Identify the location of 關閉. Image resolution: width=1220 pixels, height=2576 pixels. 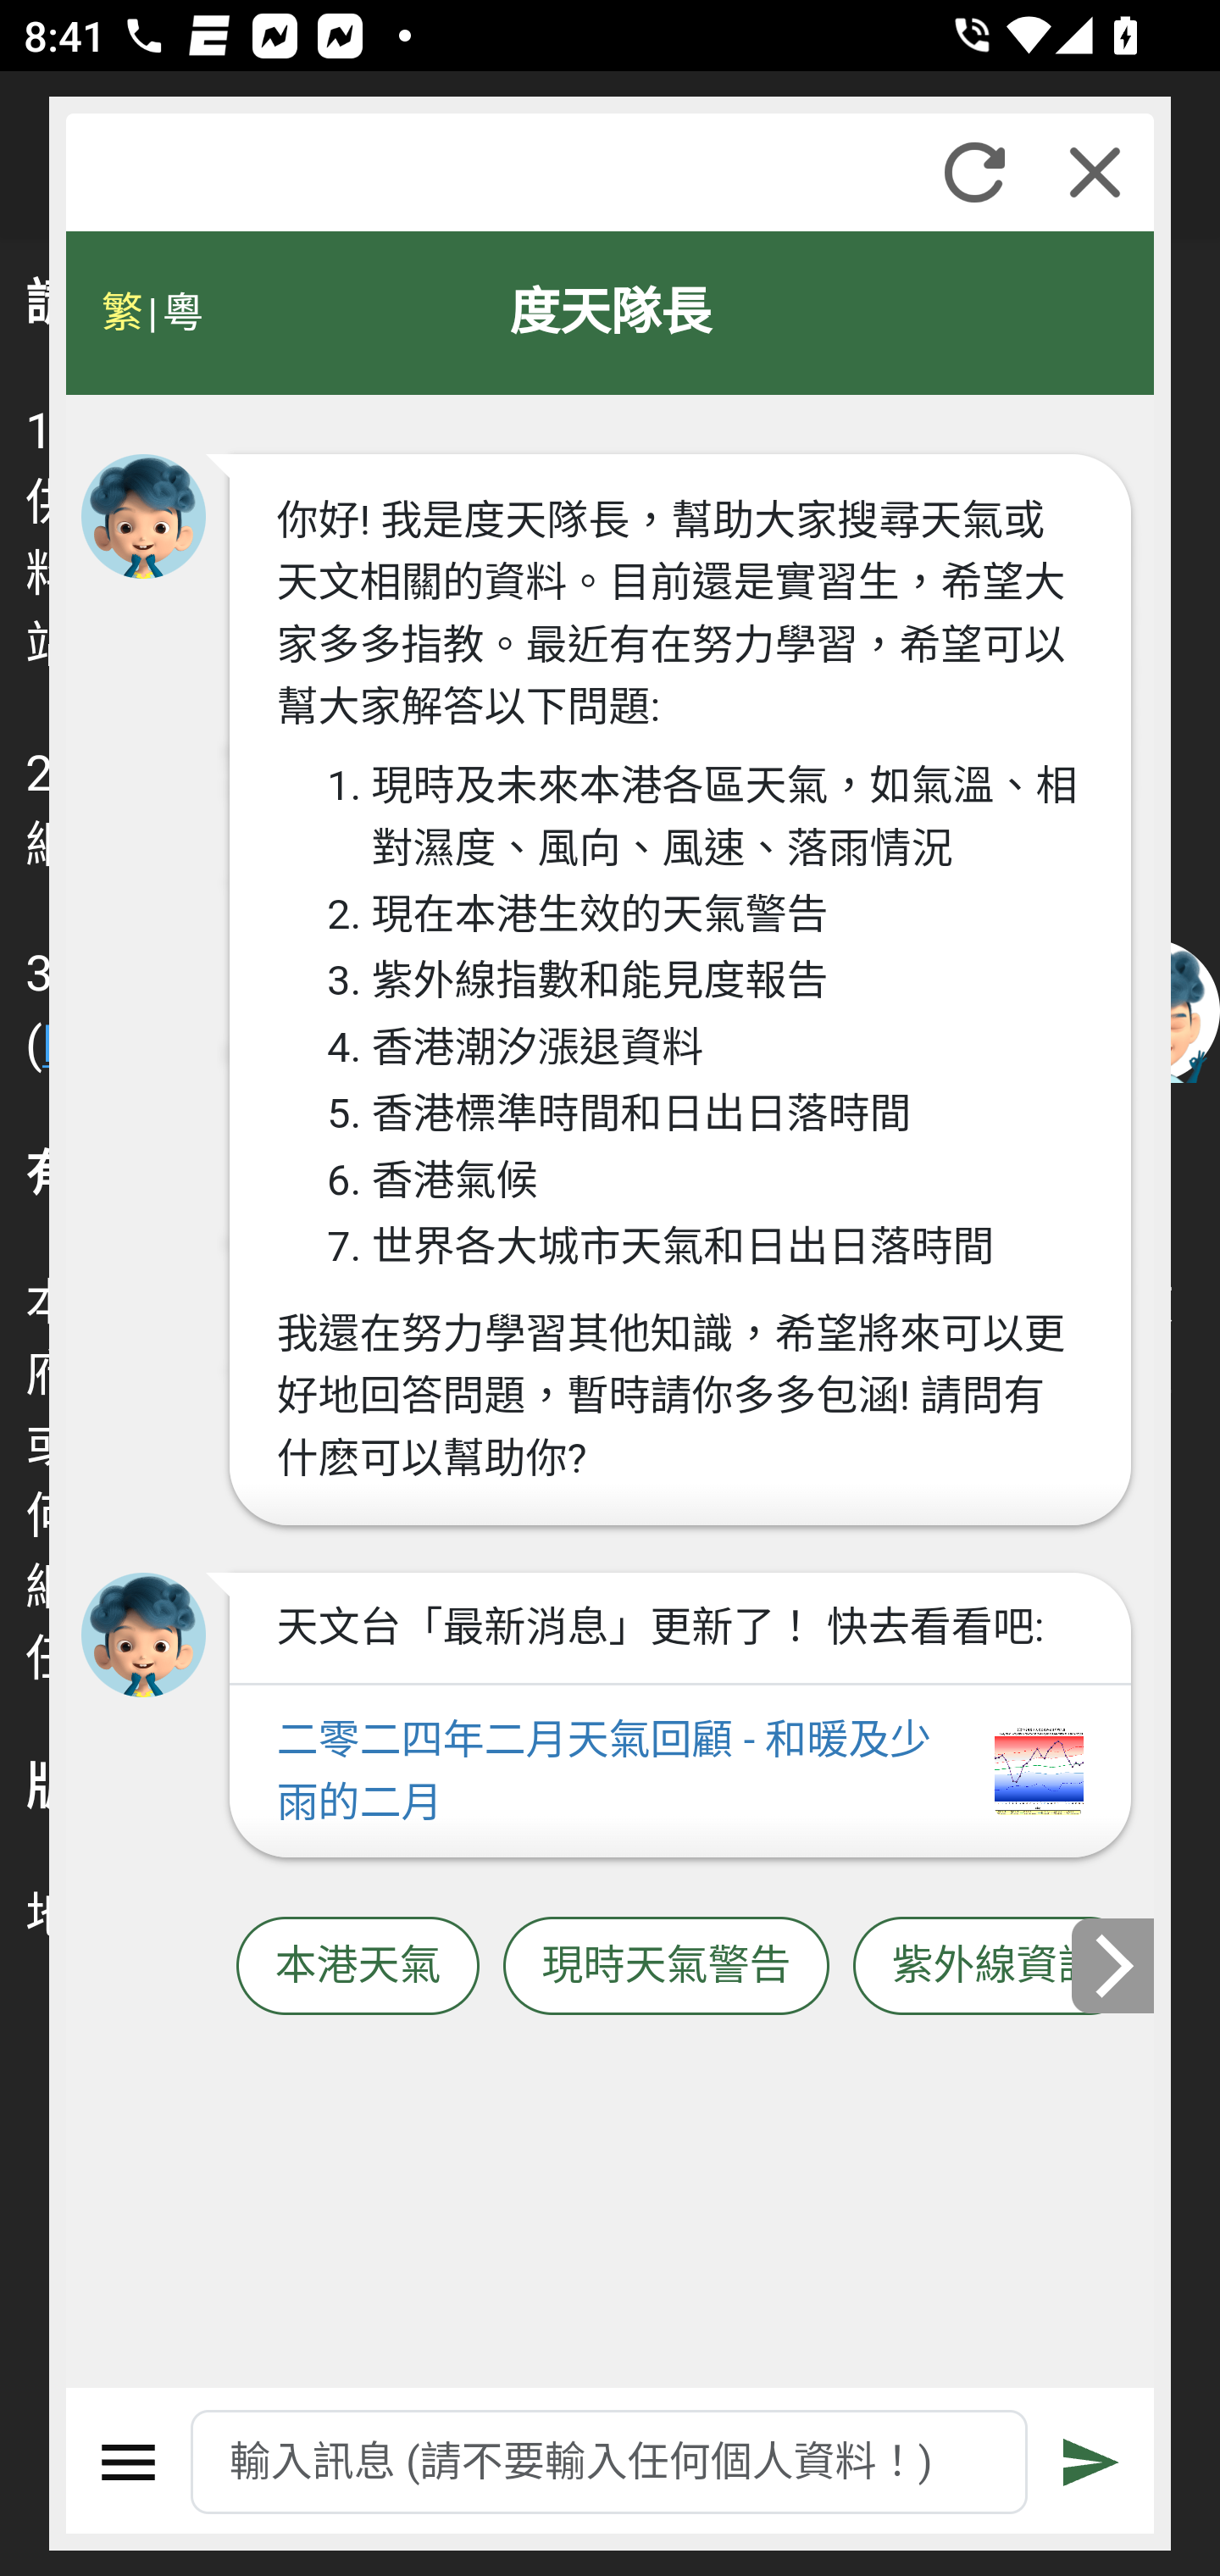
(1095, 172).